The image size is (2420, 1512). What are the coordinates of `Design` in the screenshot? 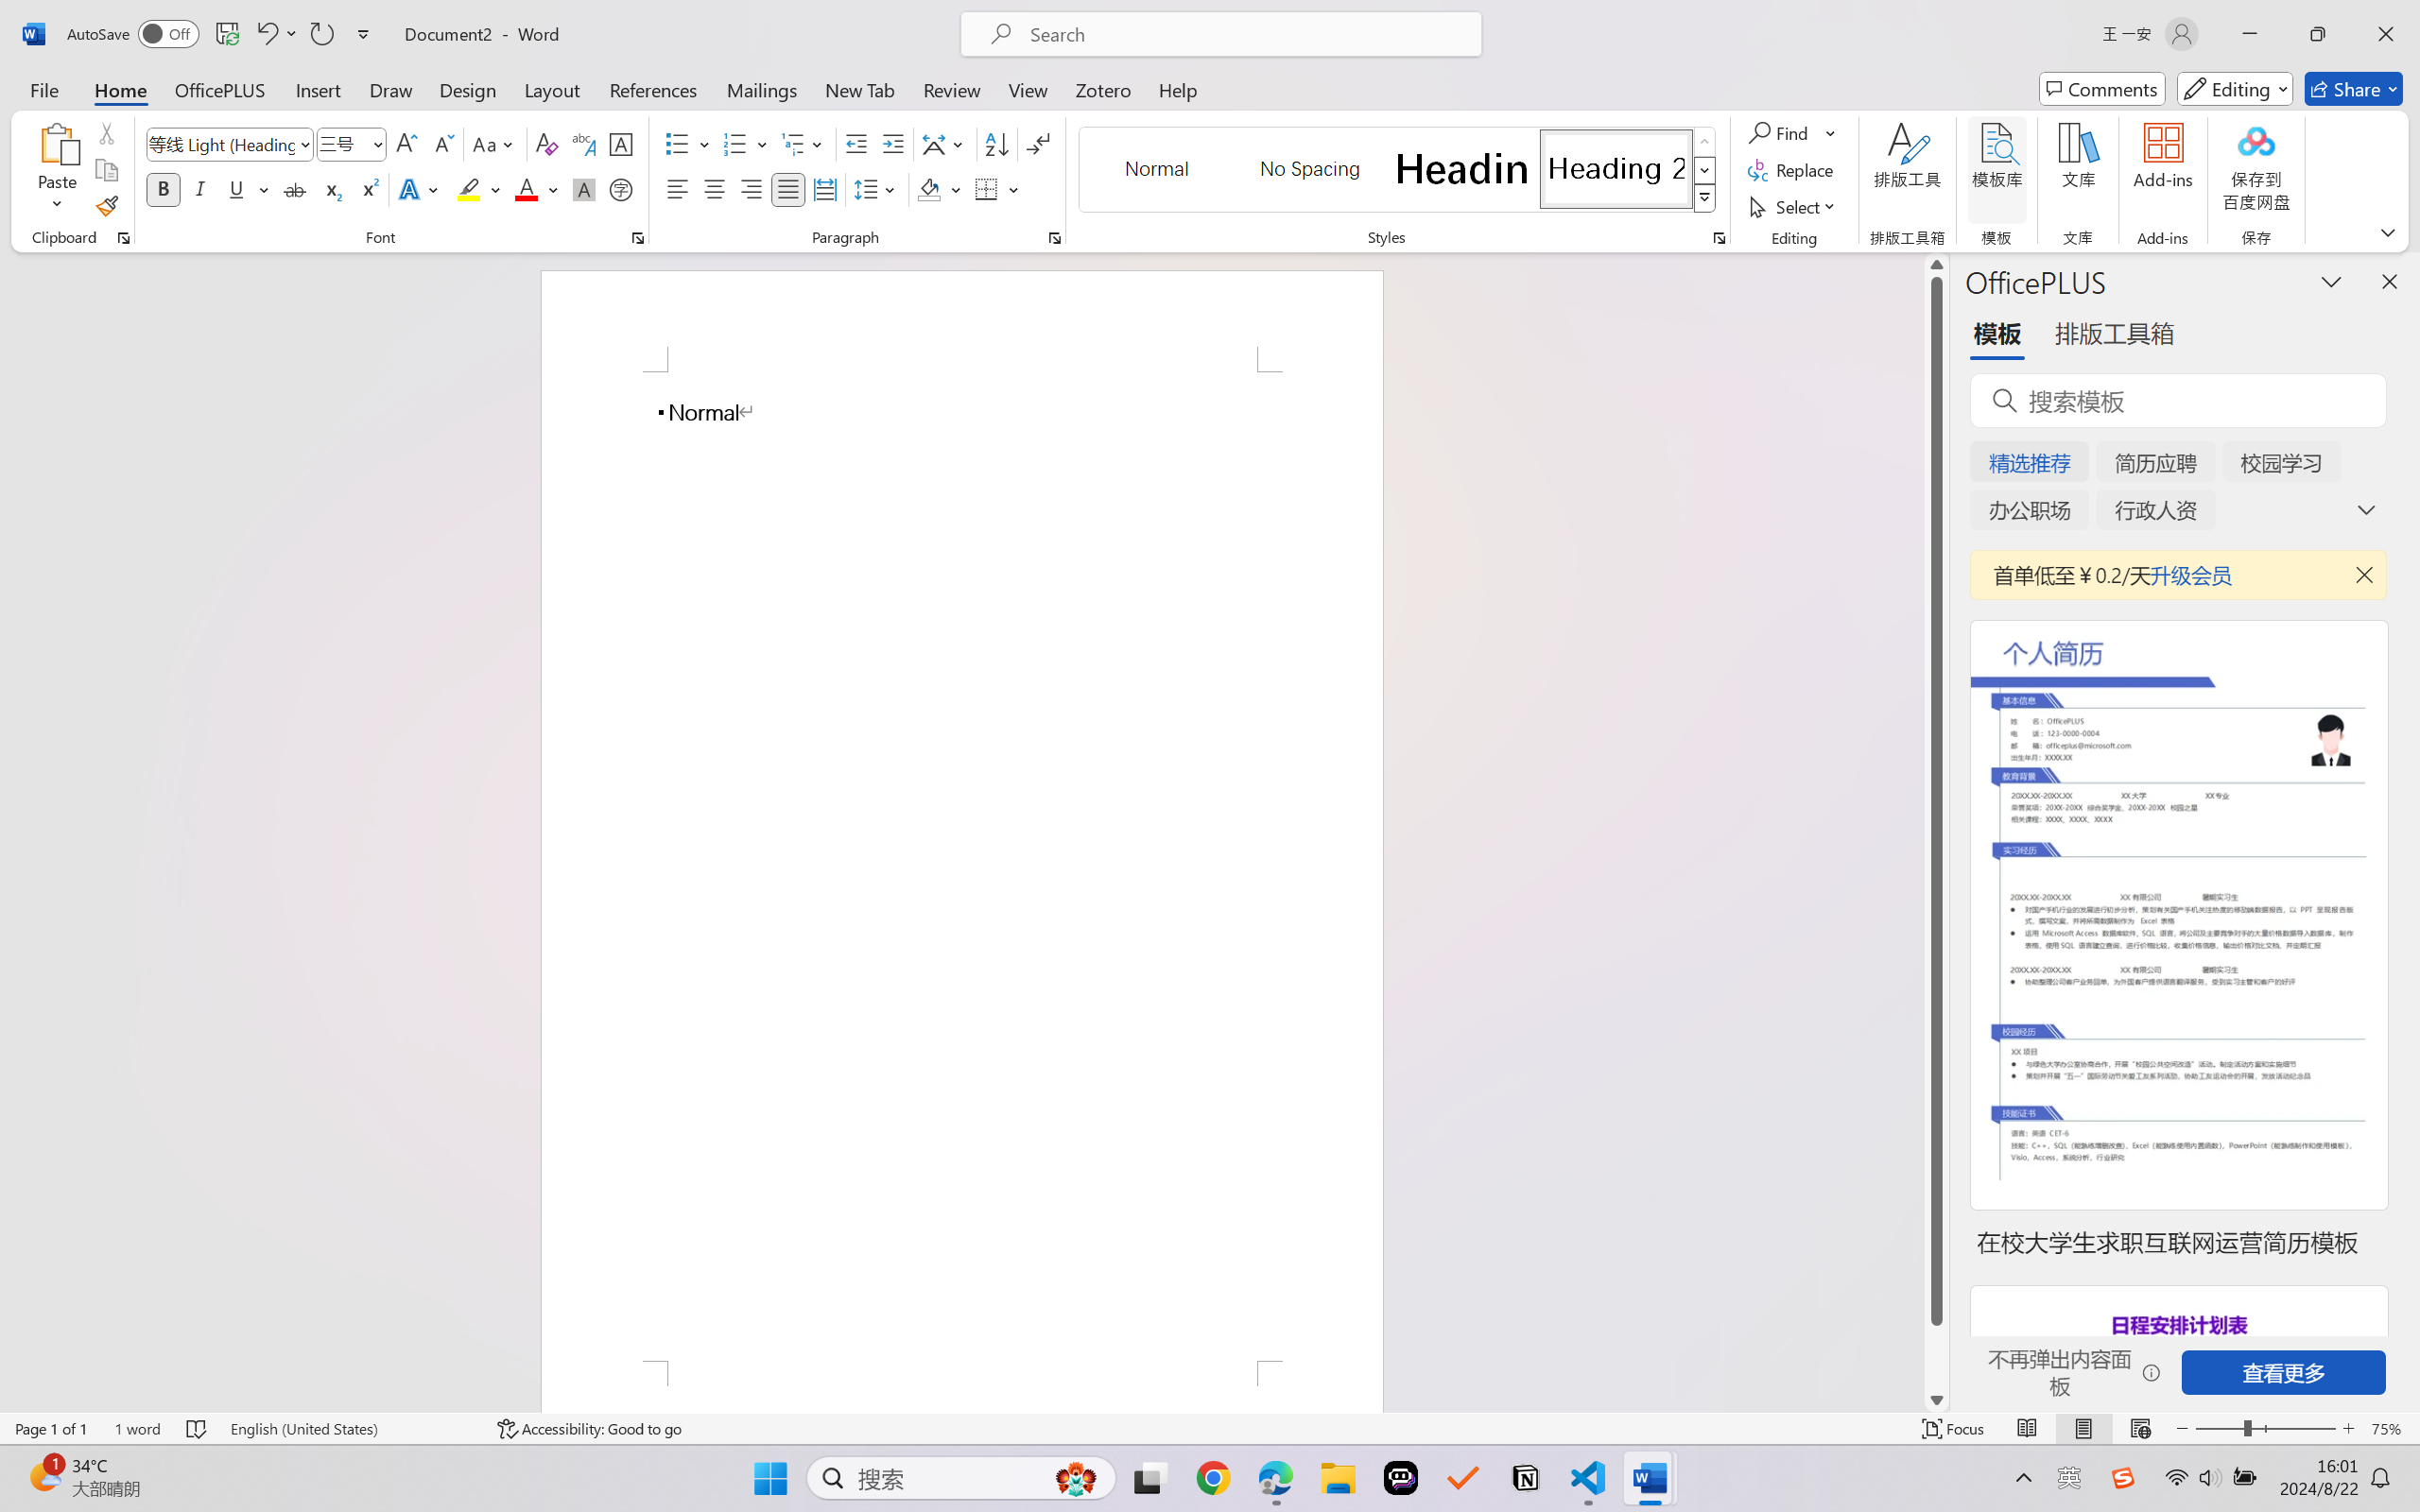 It's located at (468, 89).